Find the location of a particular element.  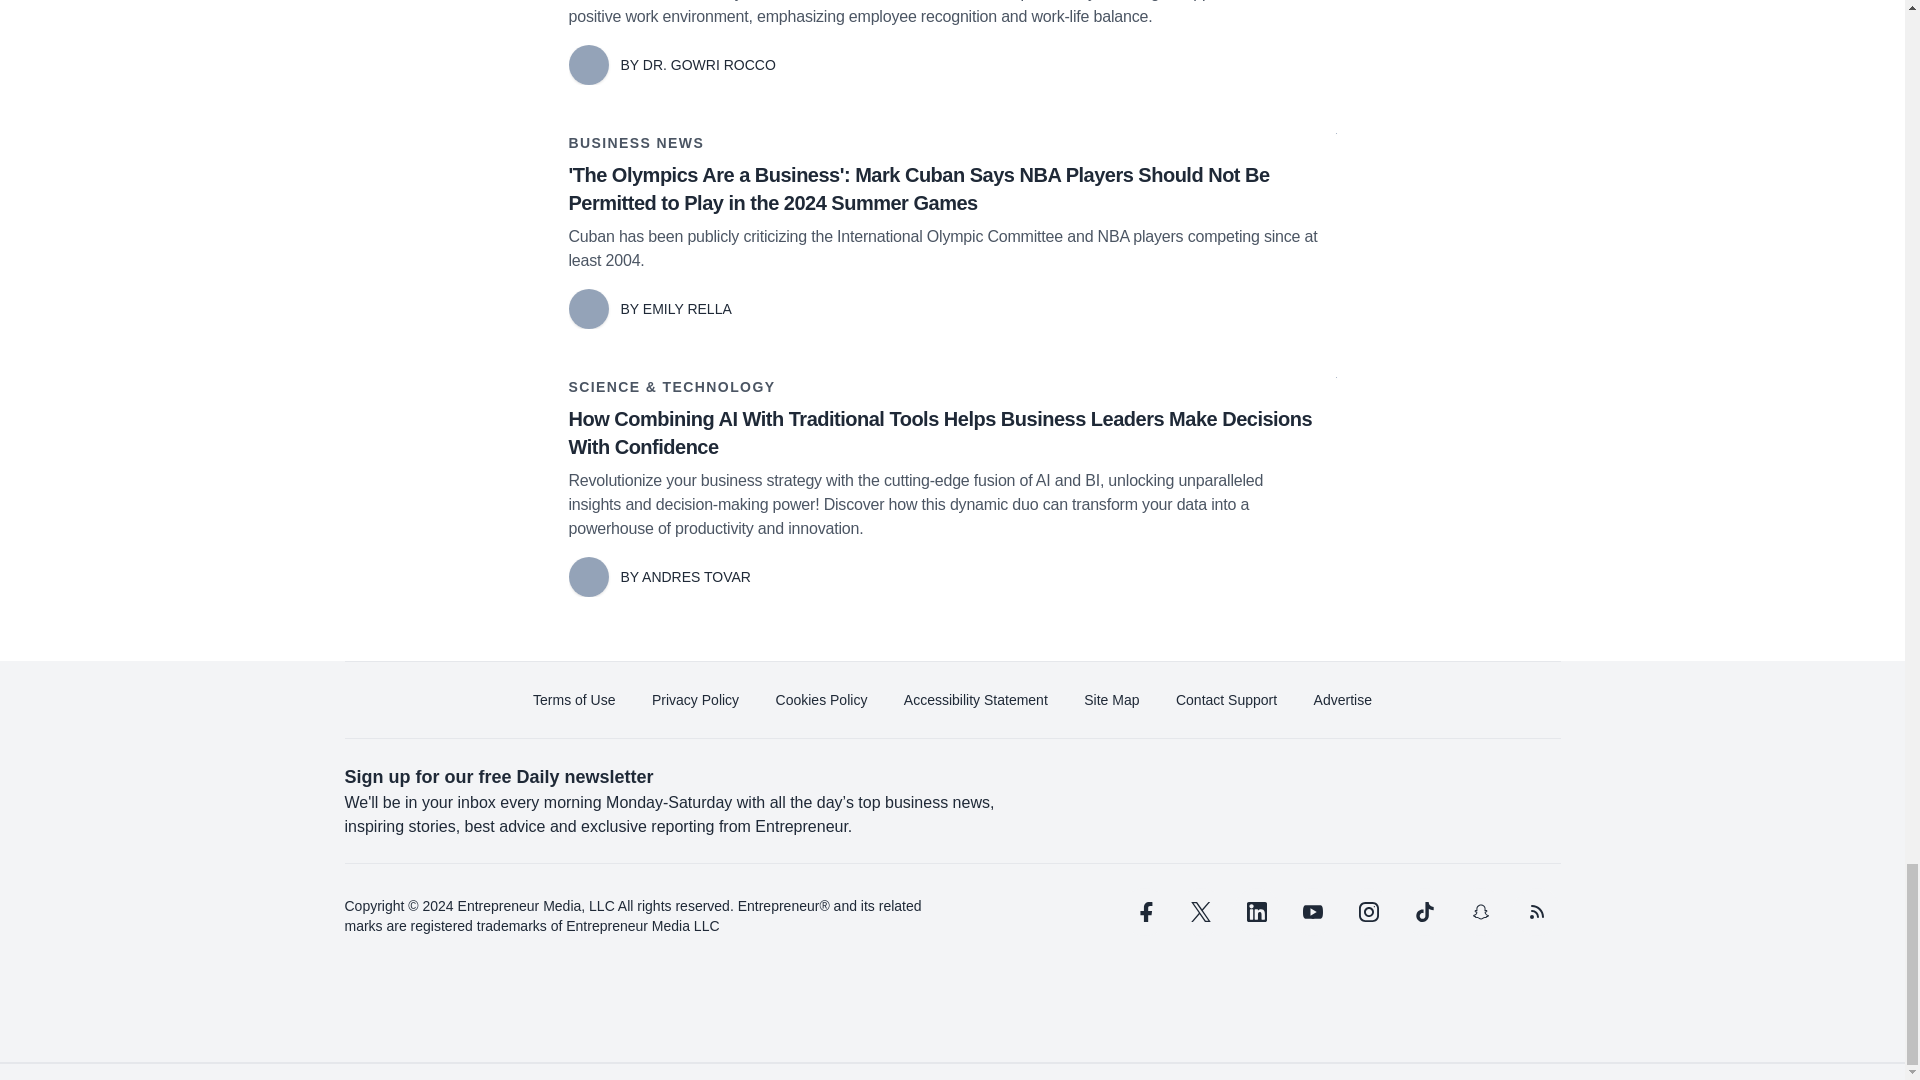

instagram is located at coordinates (1368, 912).